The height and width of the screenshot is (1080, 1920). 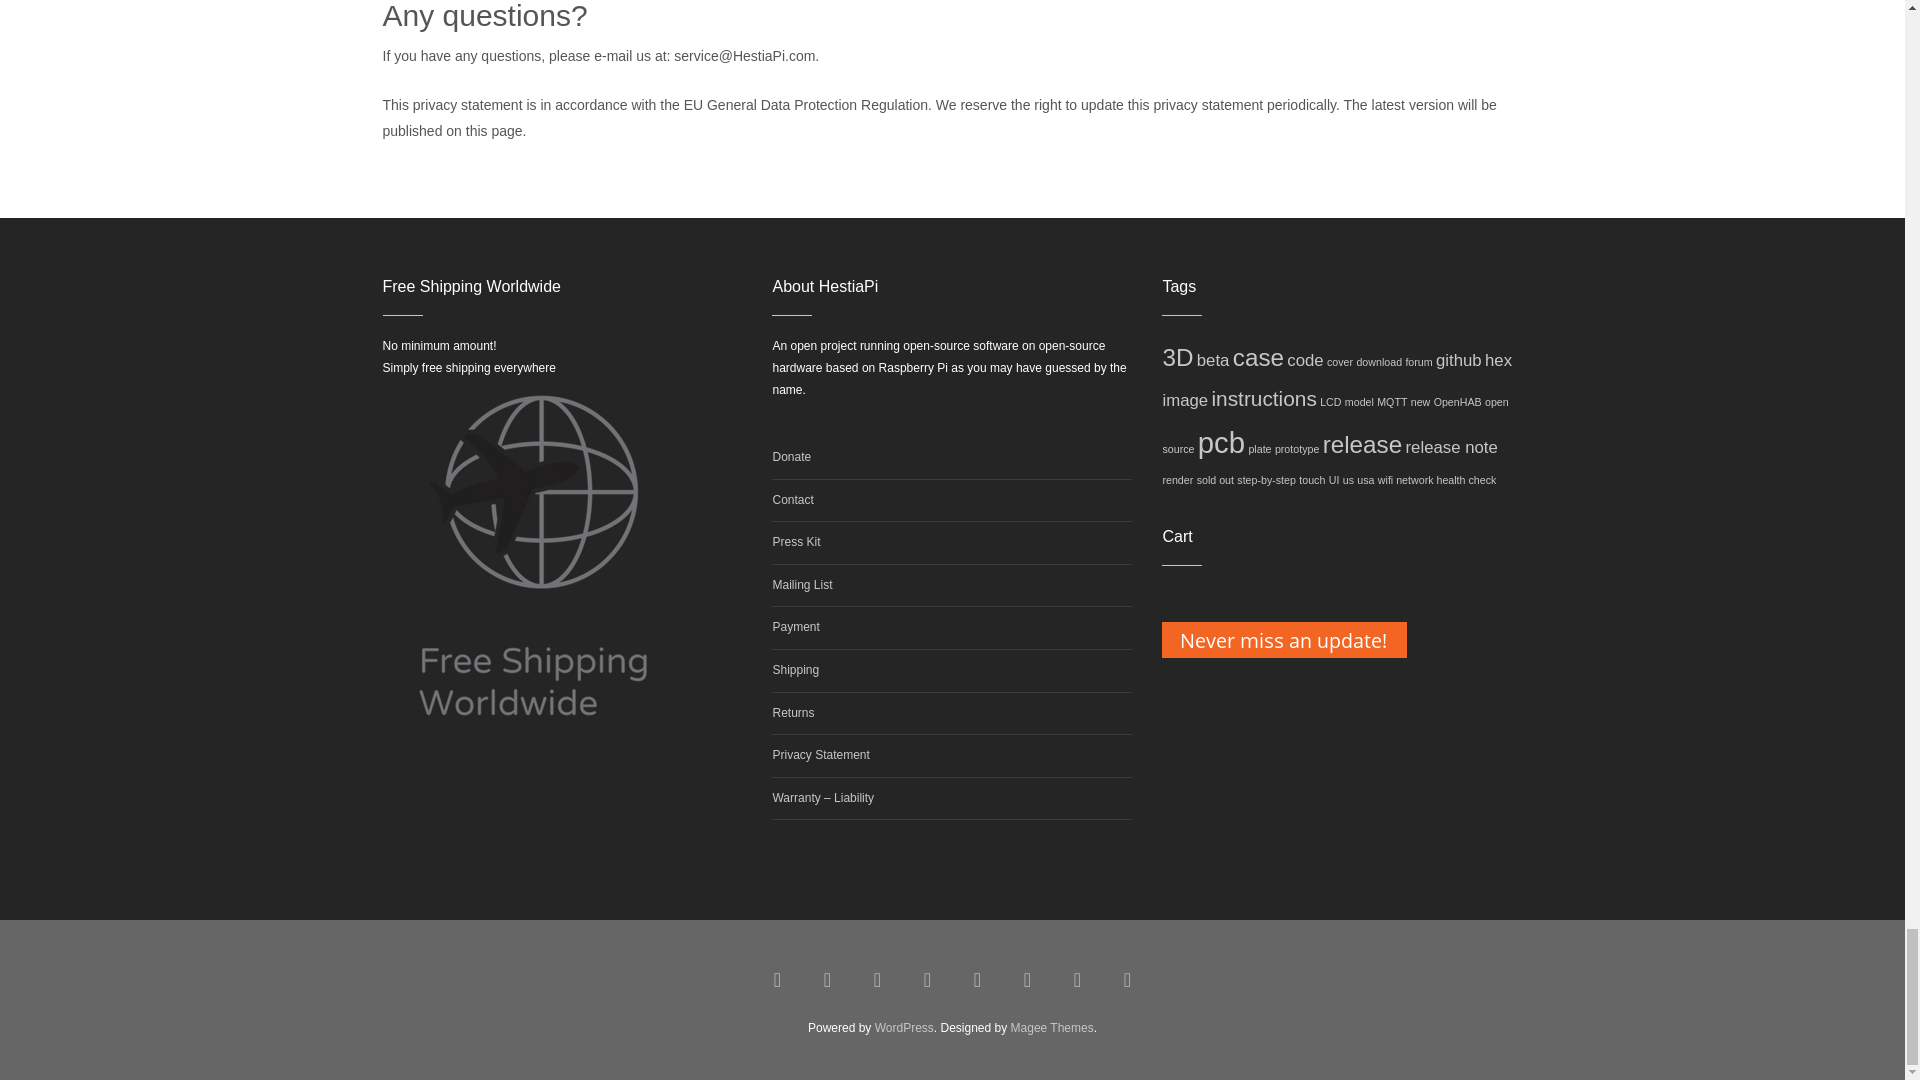 I want to click on download, so click(x=1378, y=362).